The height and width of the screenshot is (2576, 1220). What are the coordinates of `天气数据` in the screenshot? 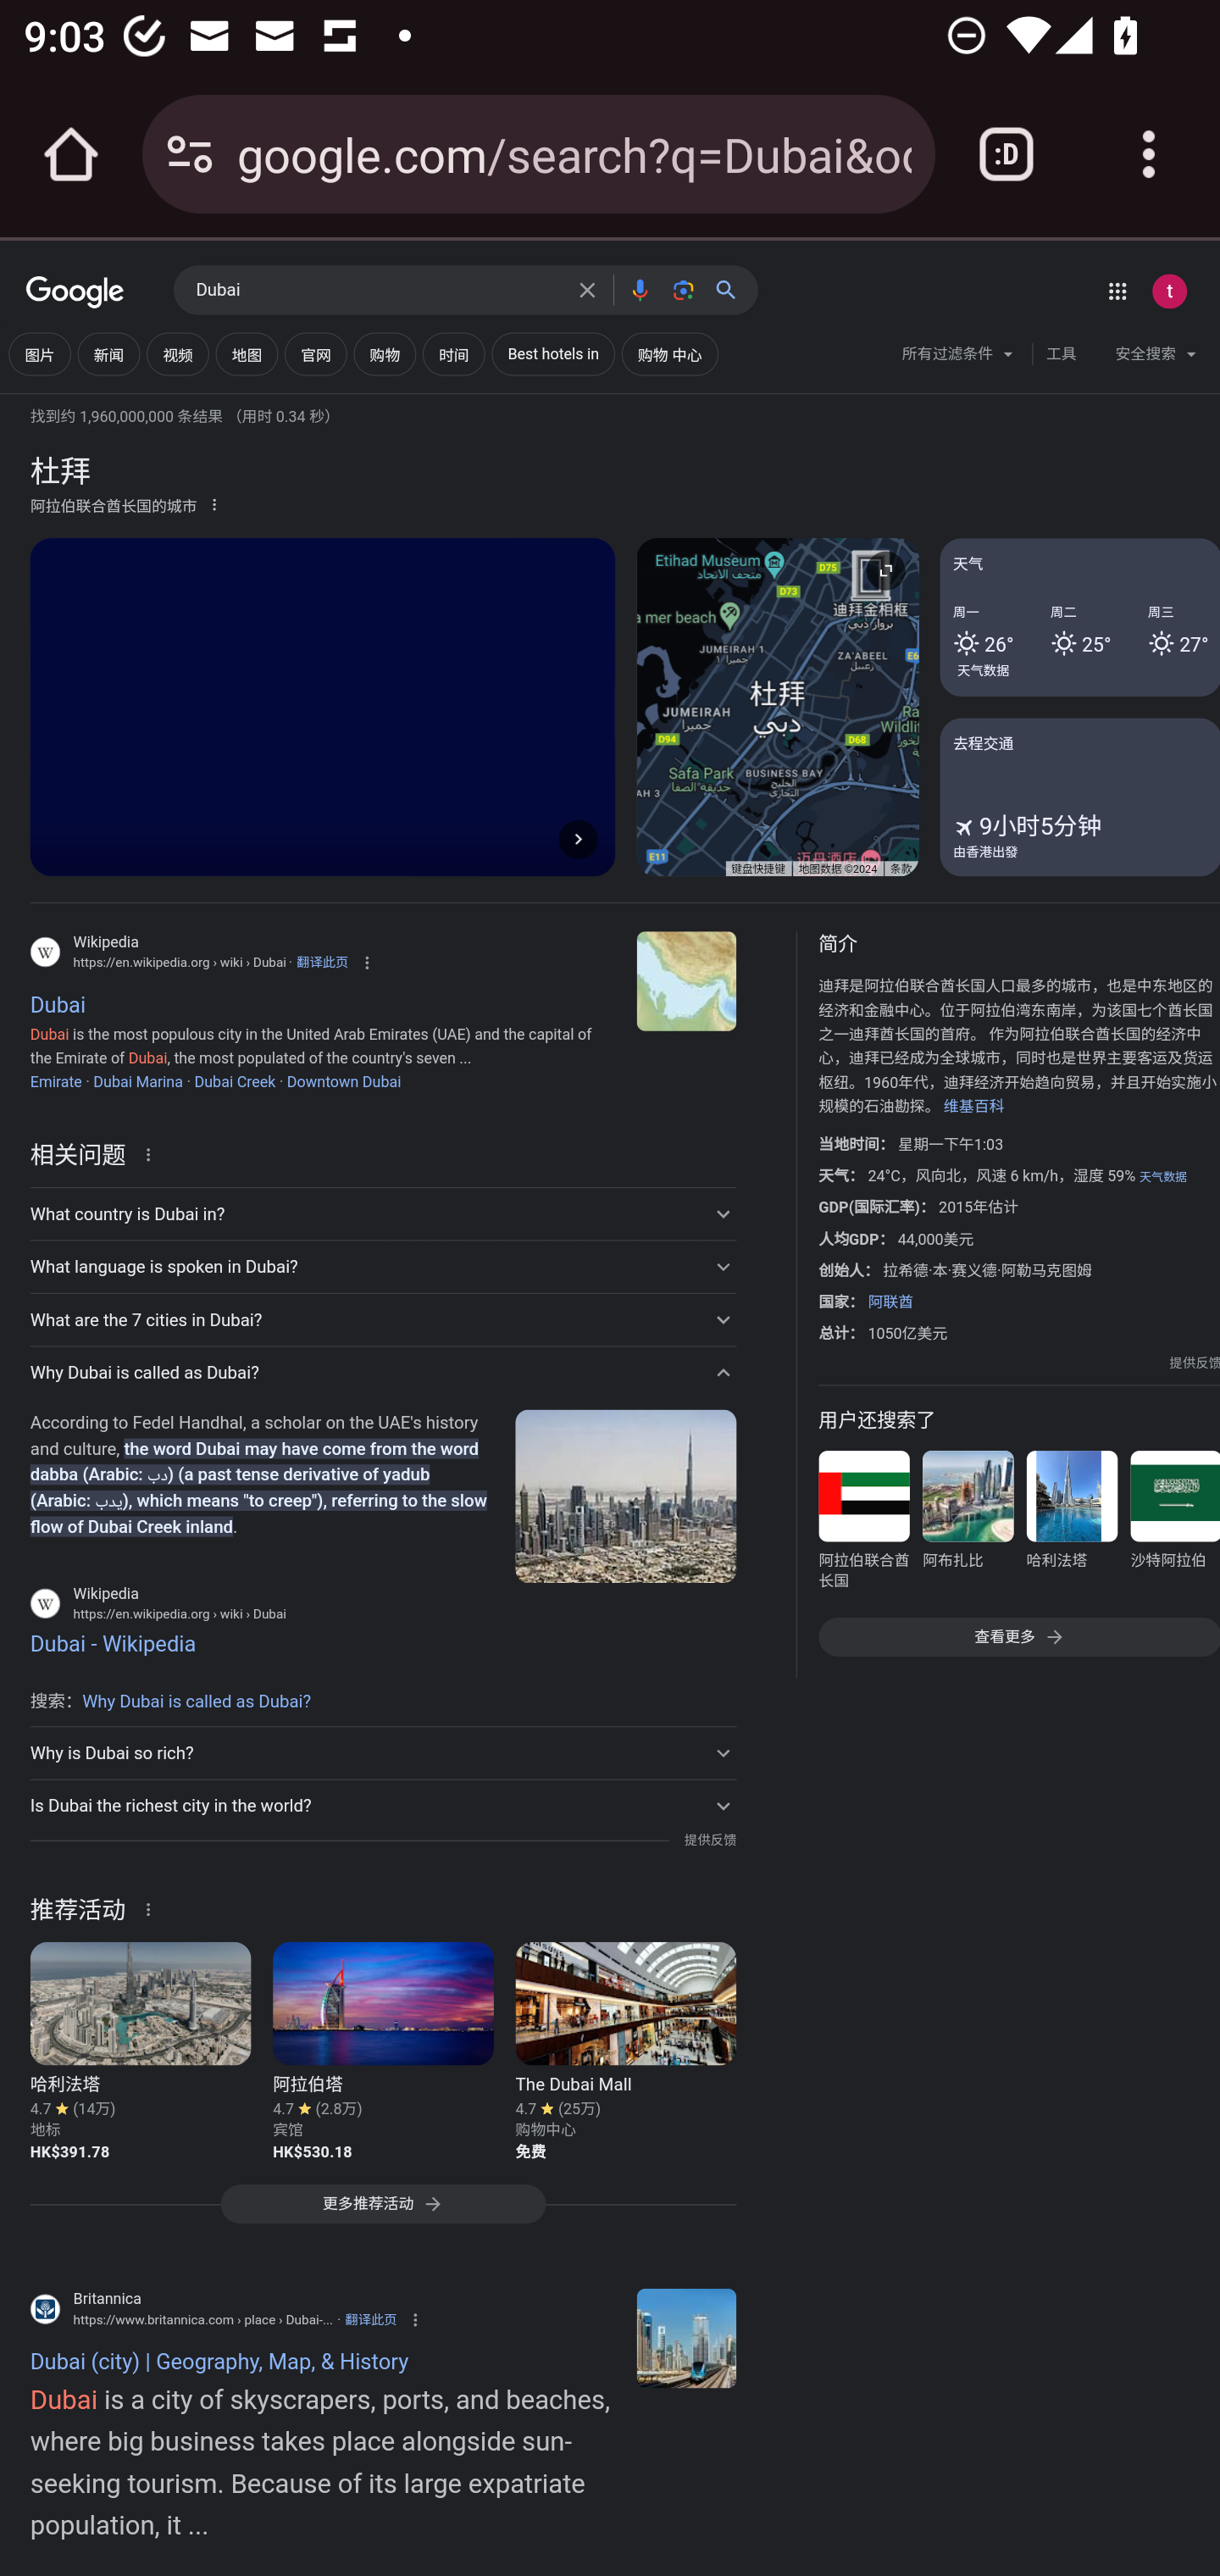 It's located at (984, 669).